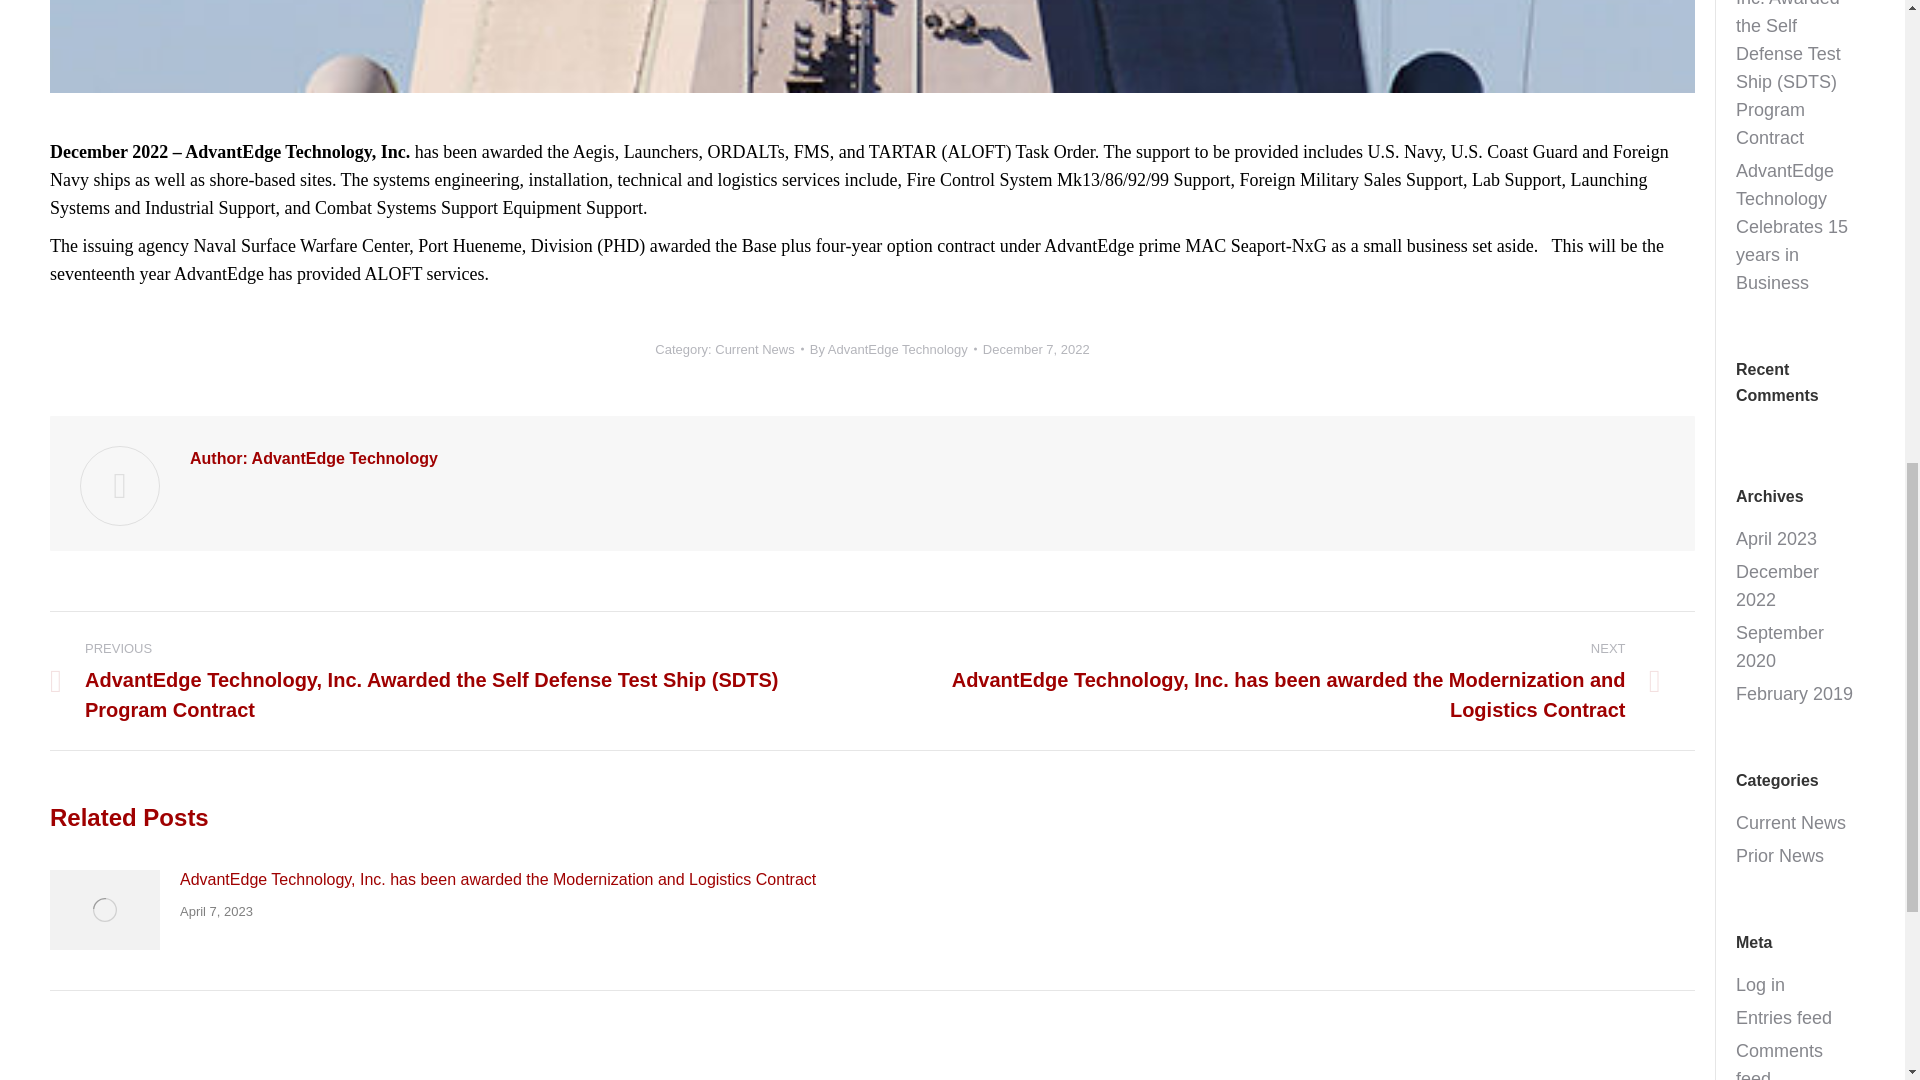 This screenshot has width=1920, height=1080. What do you see at coordinates (872, 46) in the screenshot?
I see `AegisRadar` at bounding box center [872, 46].